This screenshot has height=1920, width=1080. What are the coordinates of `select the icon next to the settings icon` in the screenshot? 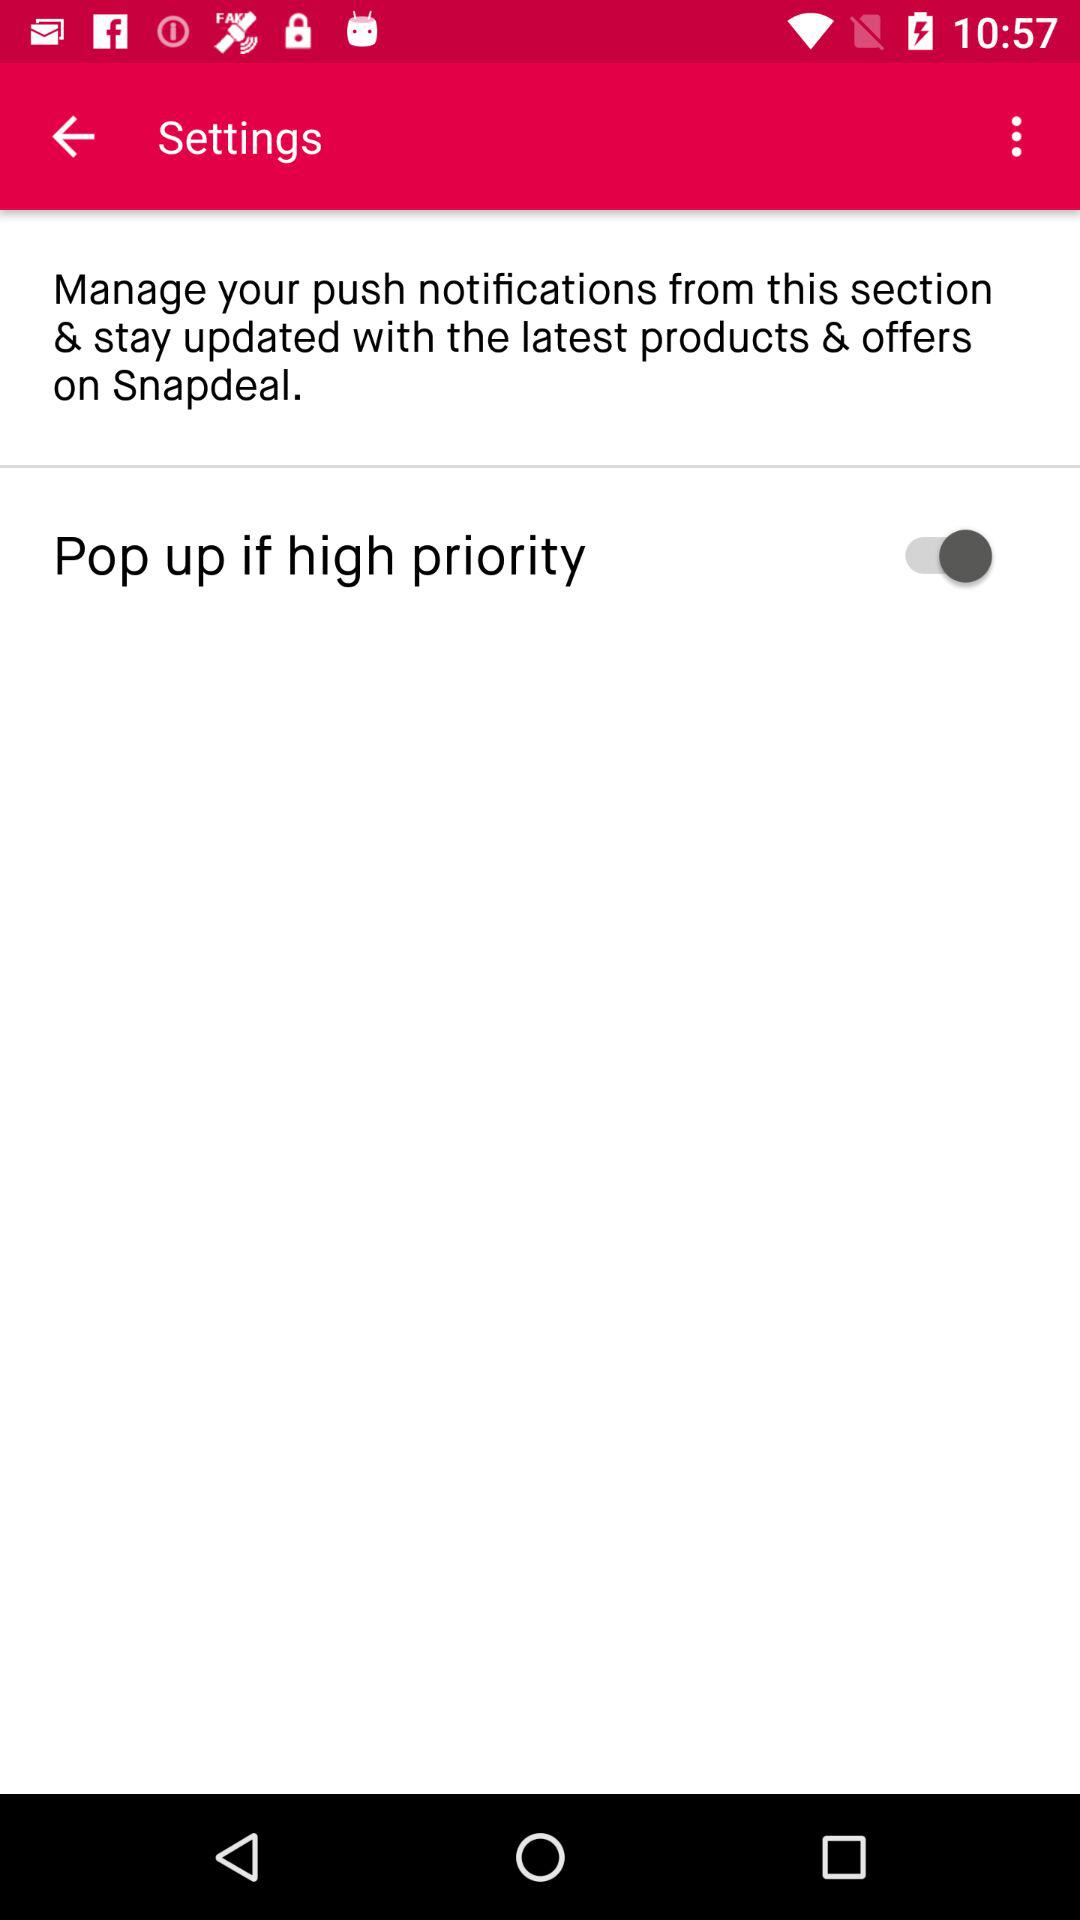 It's located at (1016, 136).